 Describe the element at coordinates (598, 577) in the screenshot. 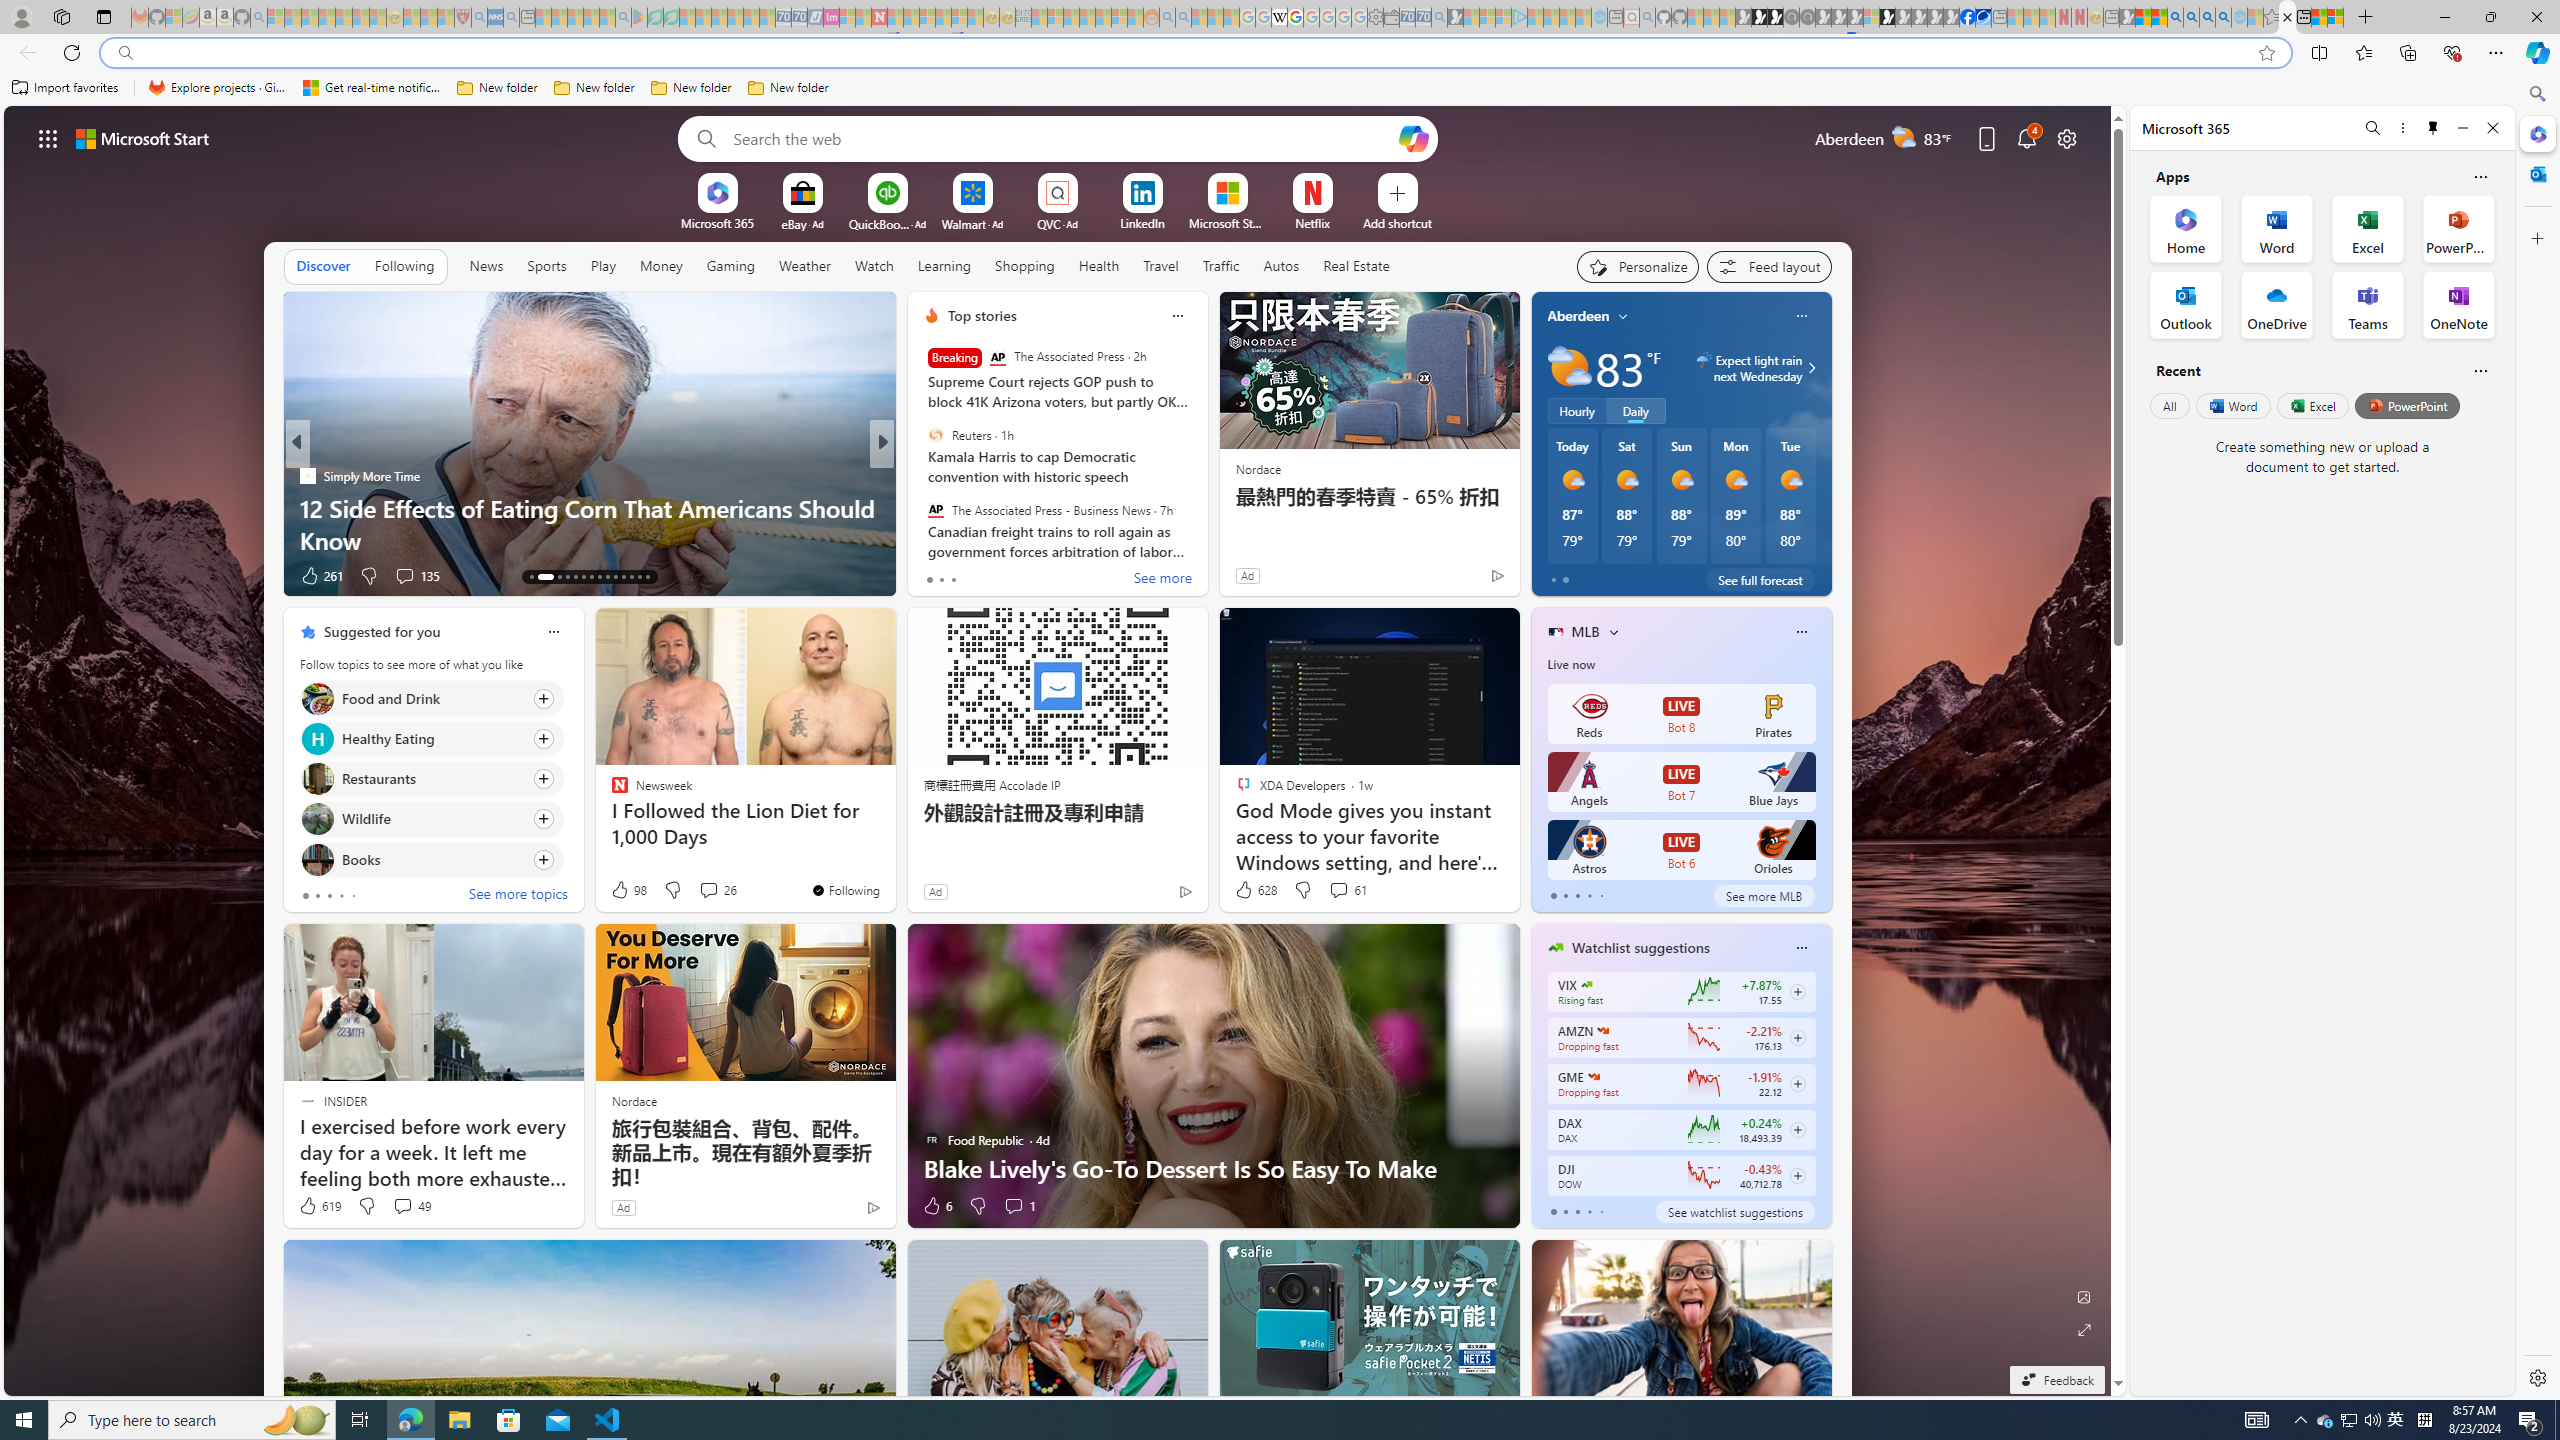

I see `AutomationID: tab-20` at that location.